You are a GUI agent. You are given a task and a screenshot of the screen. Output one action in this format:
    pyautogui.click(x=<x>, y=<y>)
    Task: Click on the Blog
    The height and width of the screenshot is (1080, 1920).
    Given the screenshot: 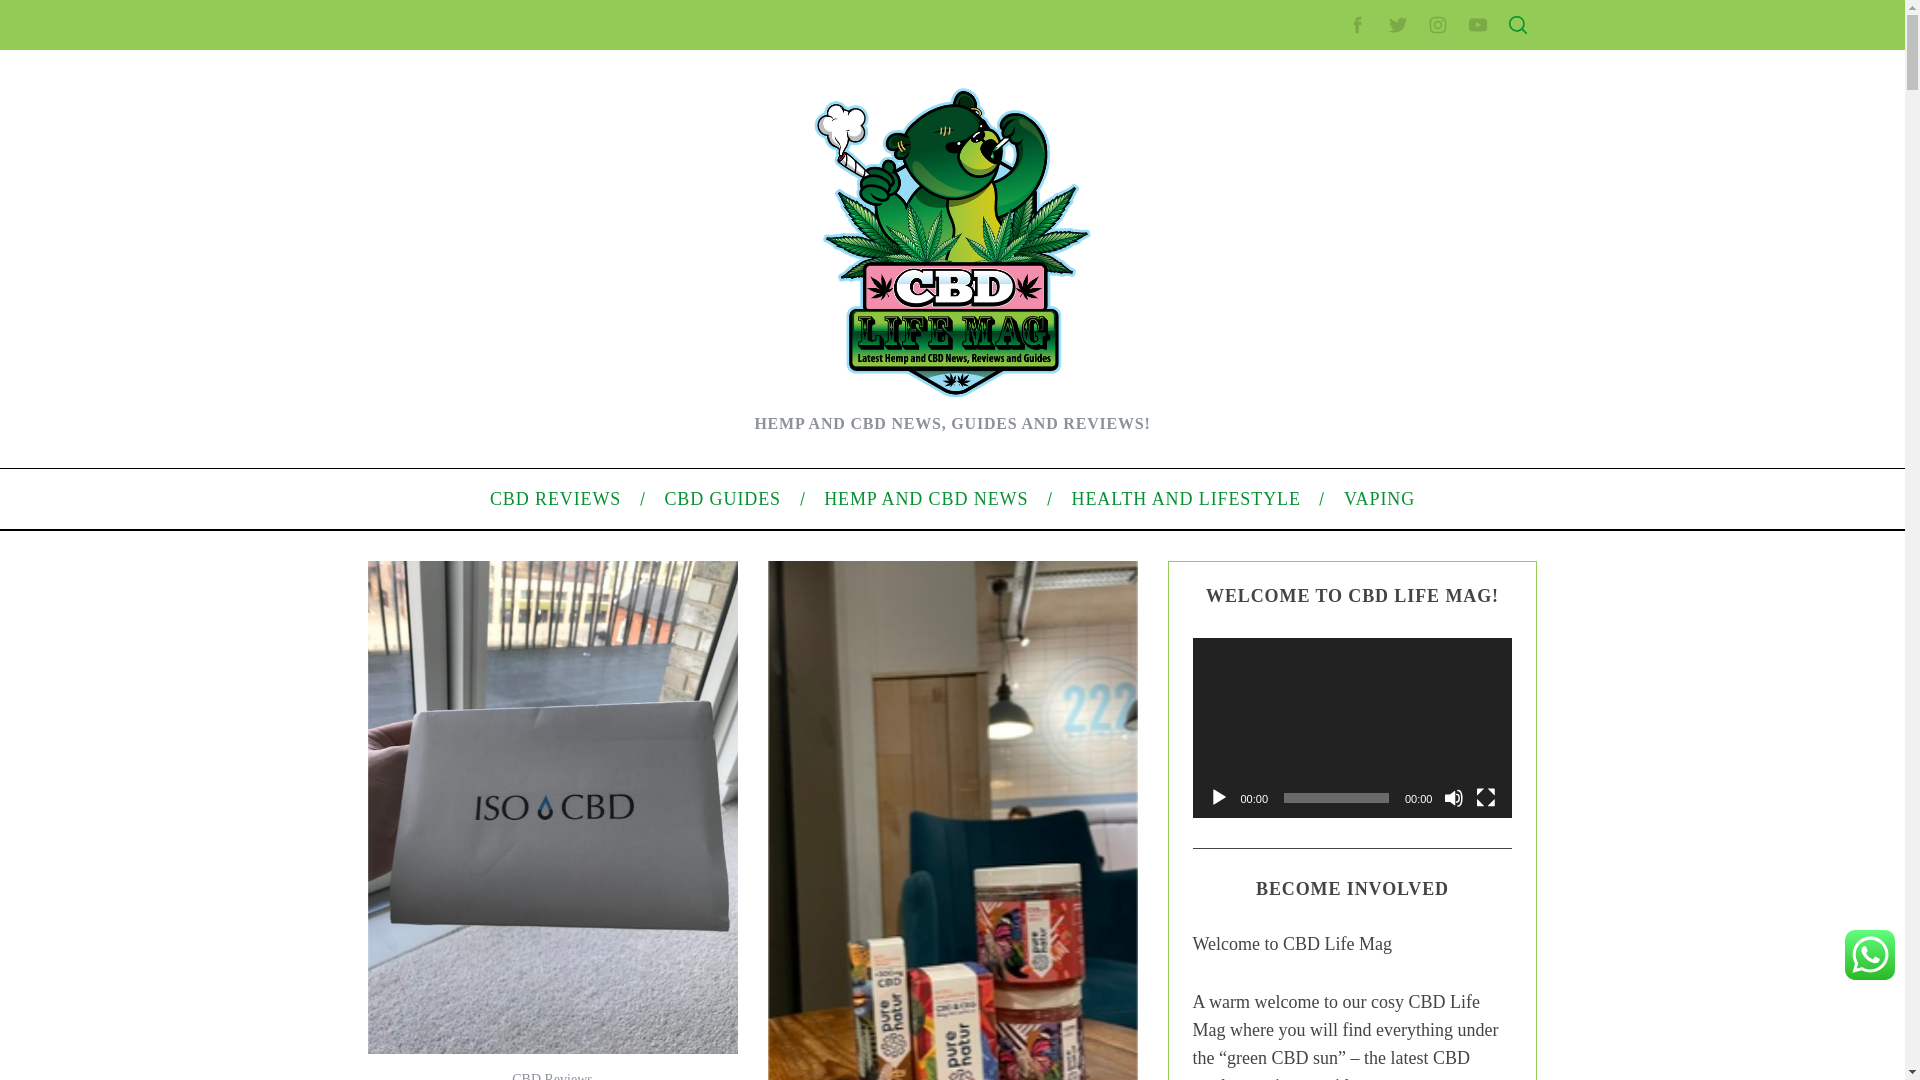 What is the action you would take?
    pyautogui.click(x=1288, y=674)
    